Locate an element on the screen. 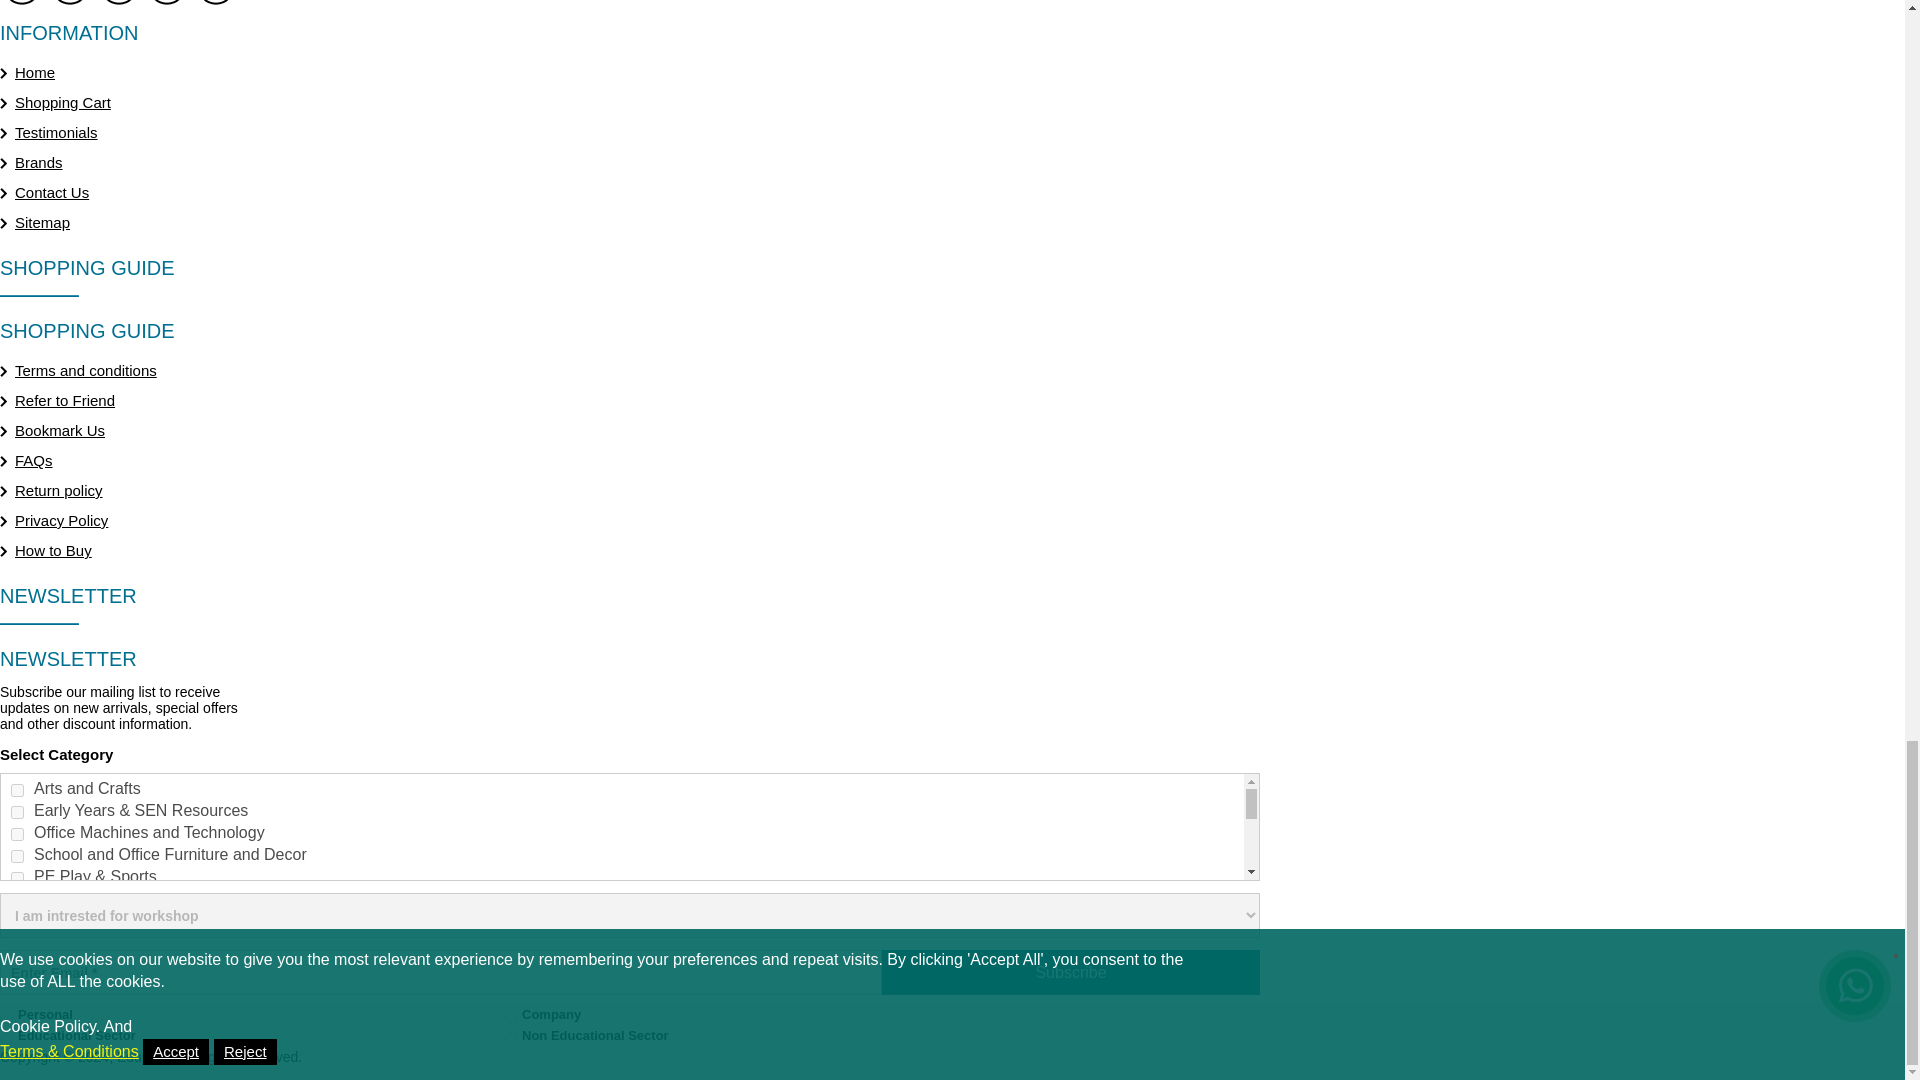  338 is located at coordinates (17, 1010).